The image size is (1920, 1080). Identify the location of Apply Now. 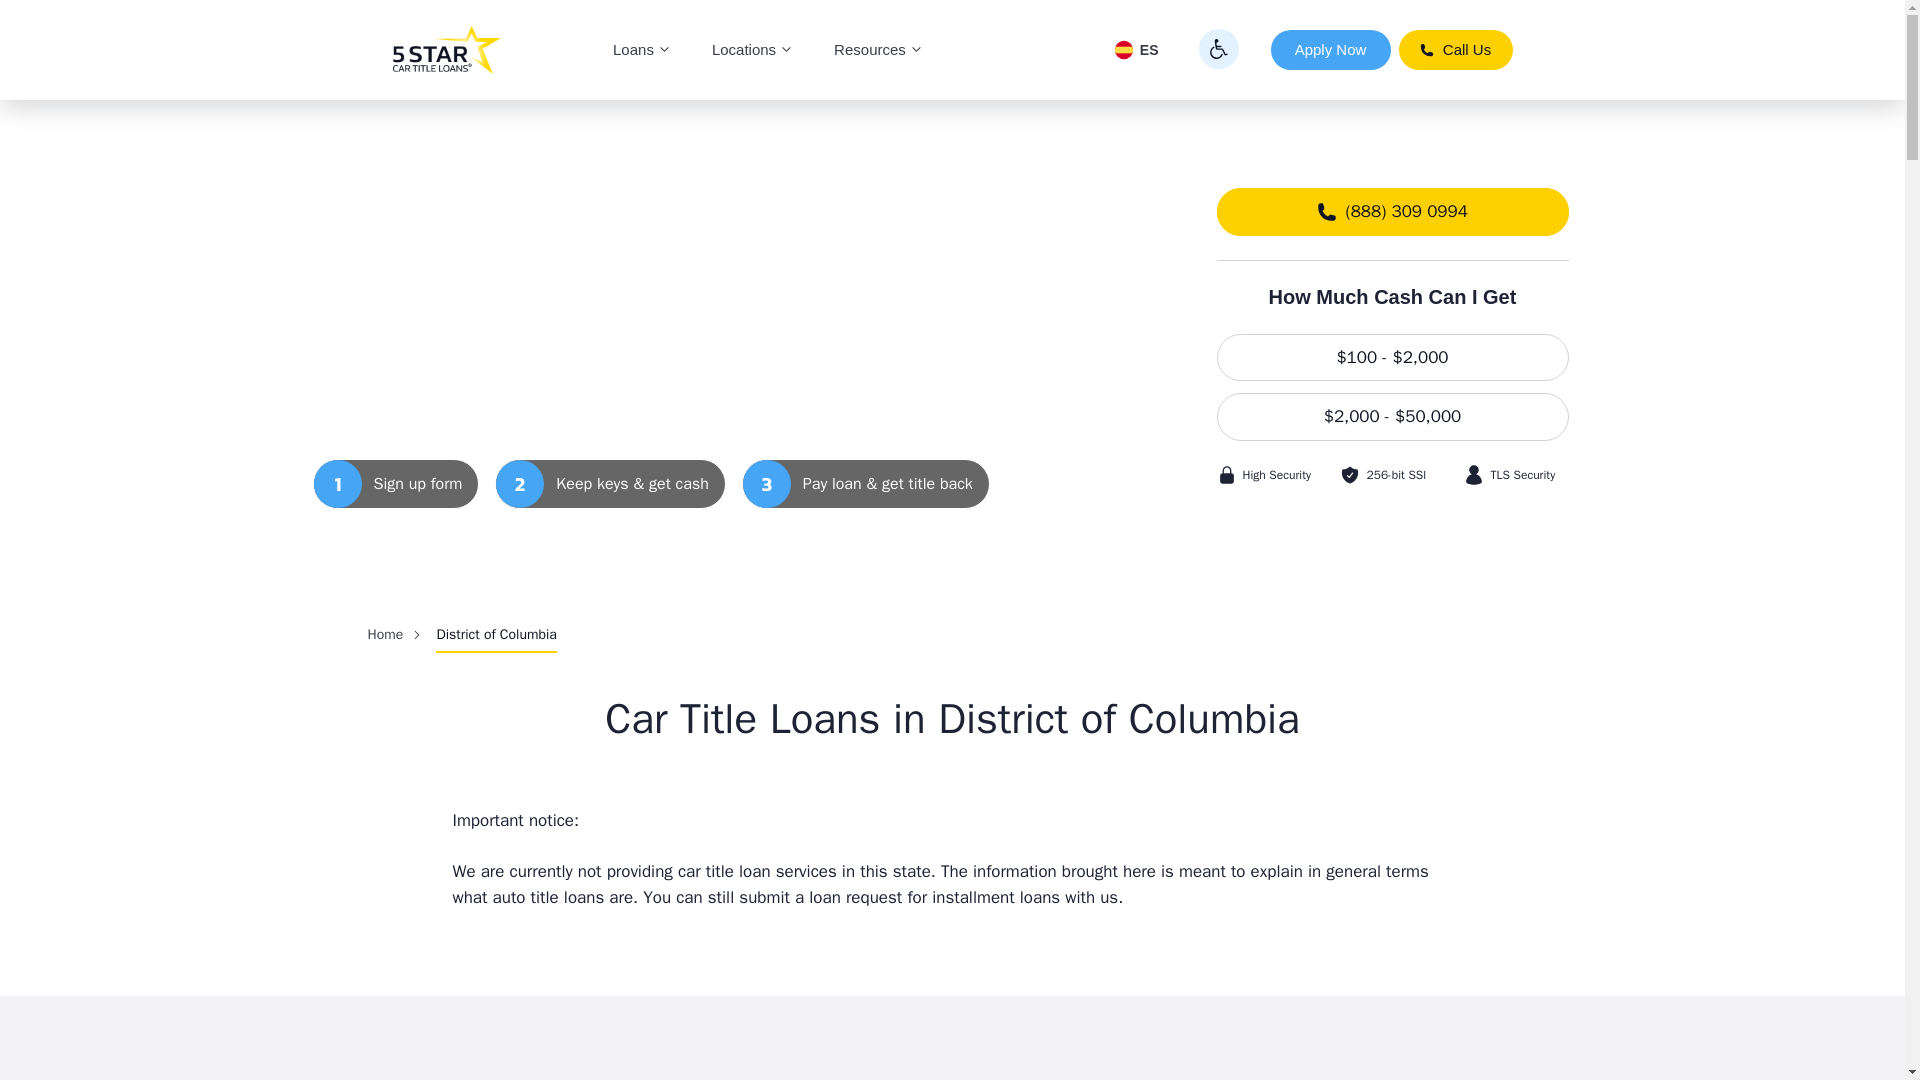
(1330, 50).